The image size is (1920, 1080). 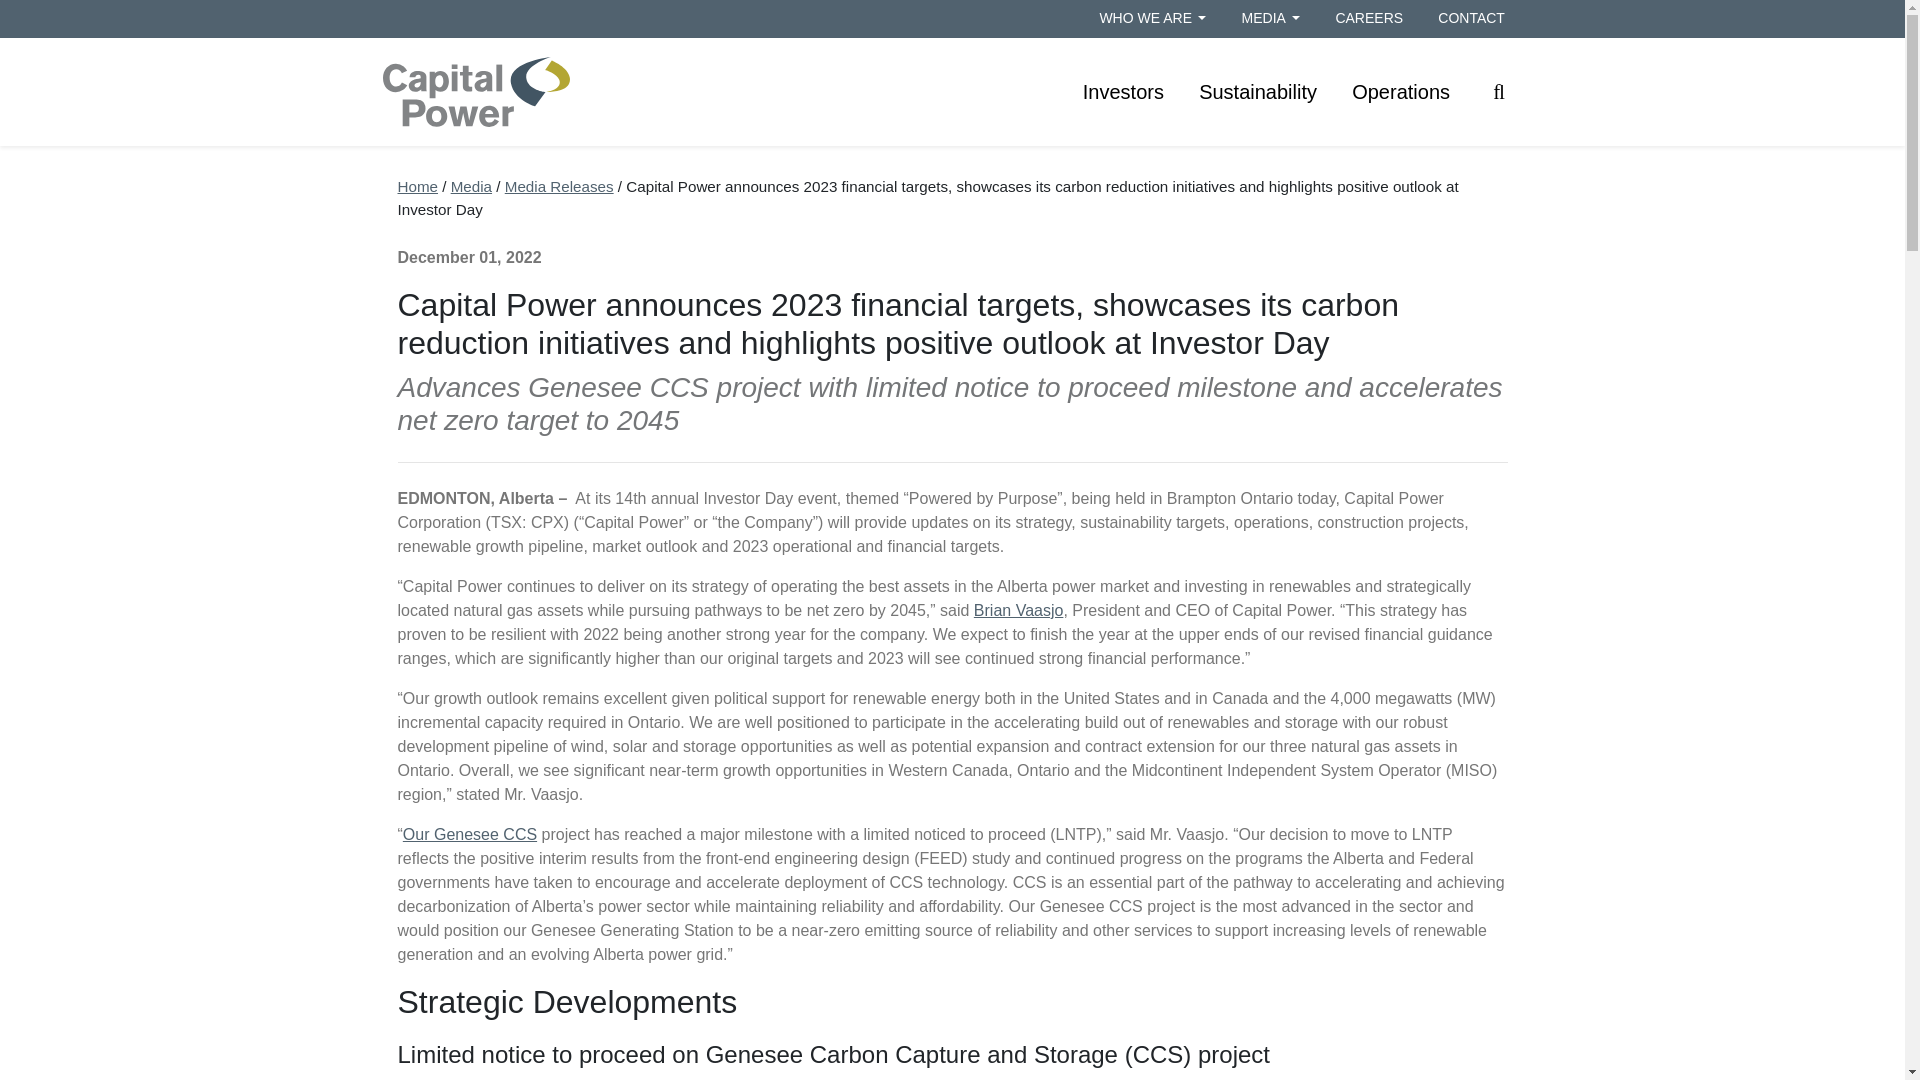 What do you see at coordinates (1122, 92) in the screenshot?
I see `Investors` at bounding box center [1122, 92].